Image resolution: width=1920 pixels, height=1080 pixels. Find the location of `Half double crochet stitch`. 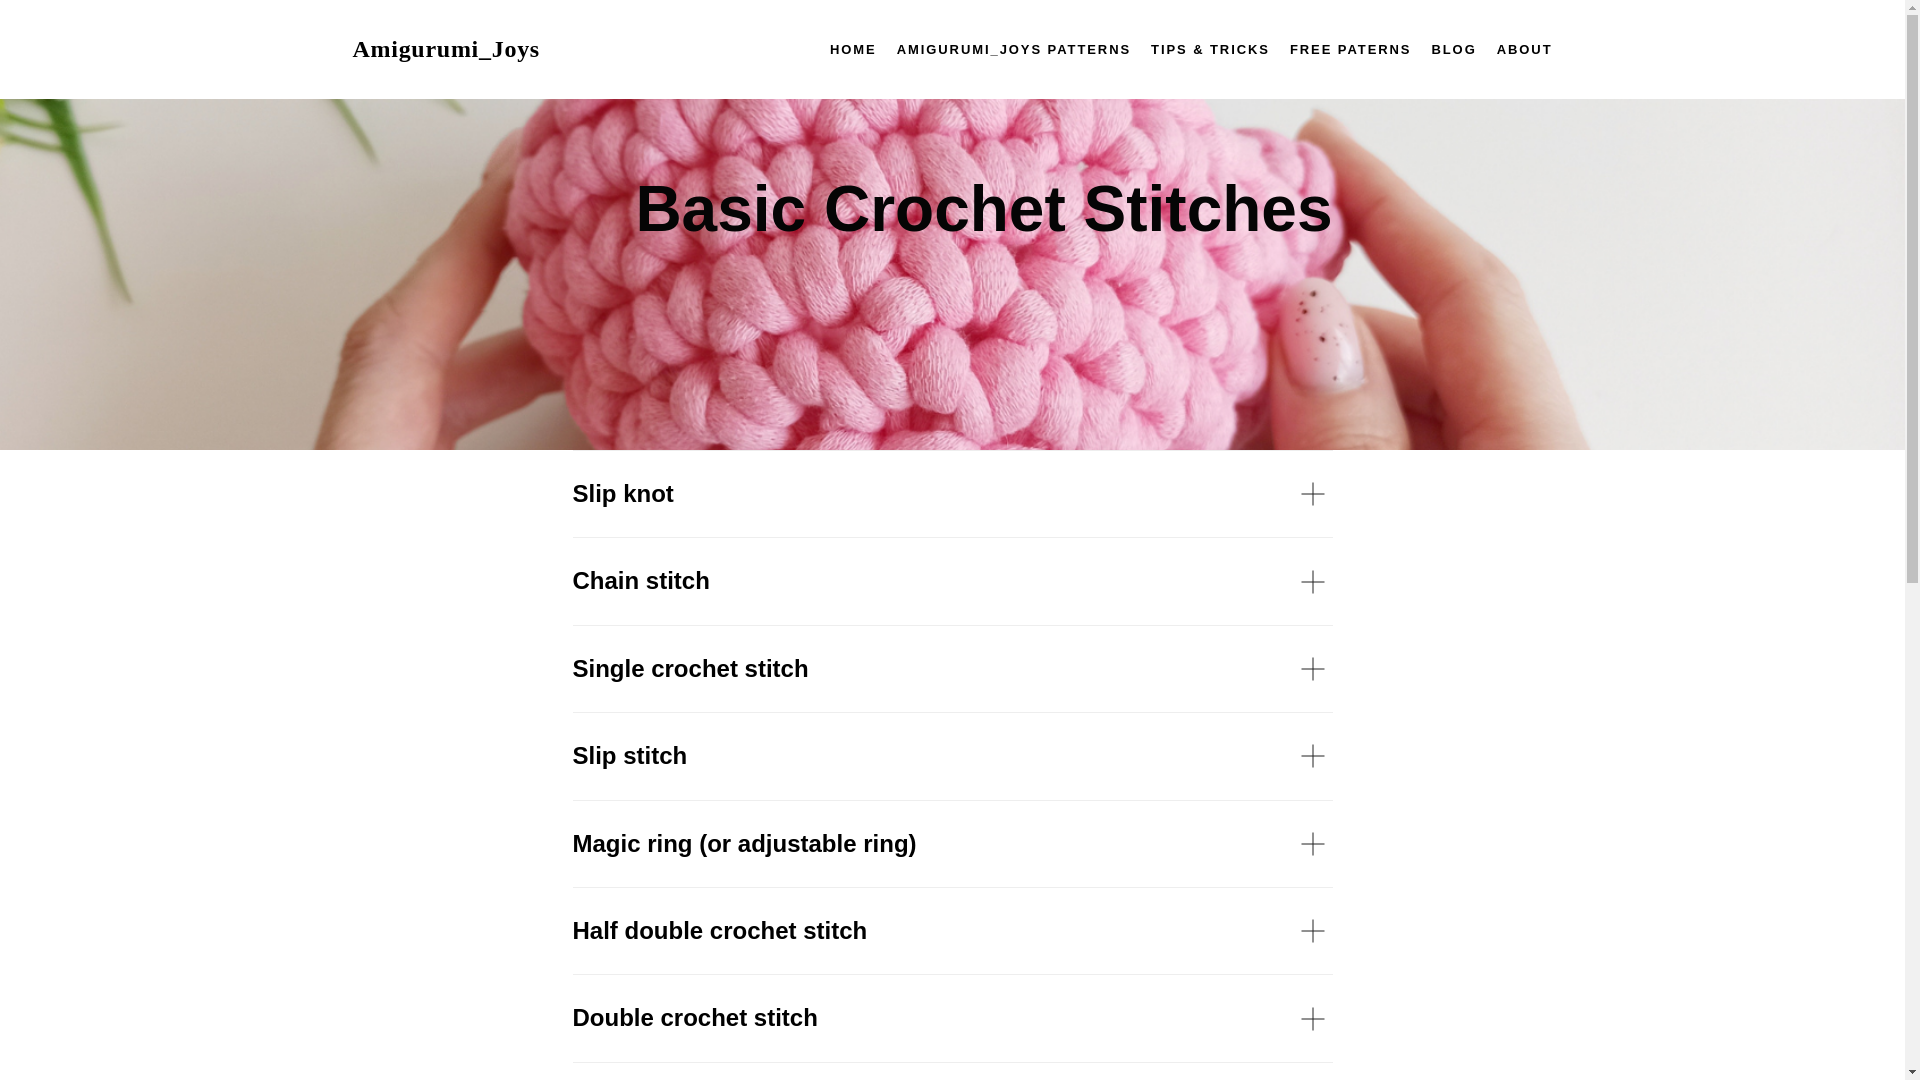

Half double crochet stitch is located at coordinates (952, 930).